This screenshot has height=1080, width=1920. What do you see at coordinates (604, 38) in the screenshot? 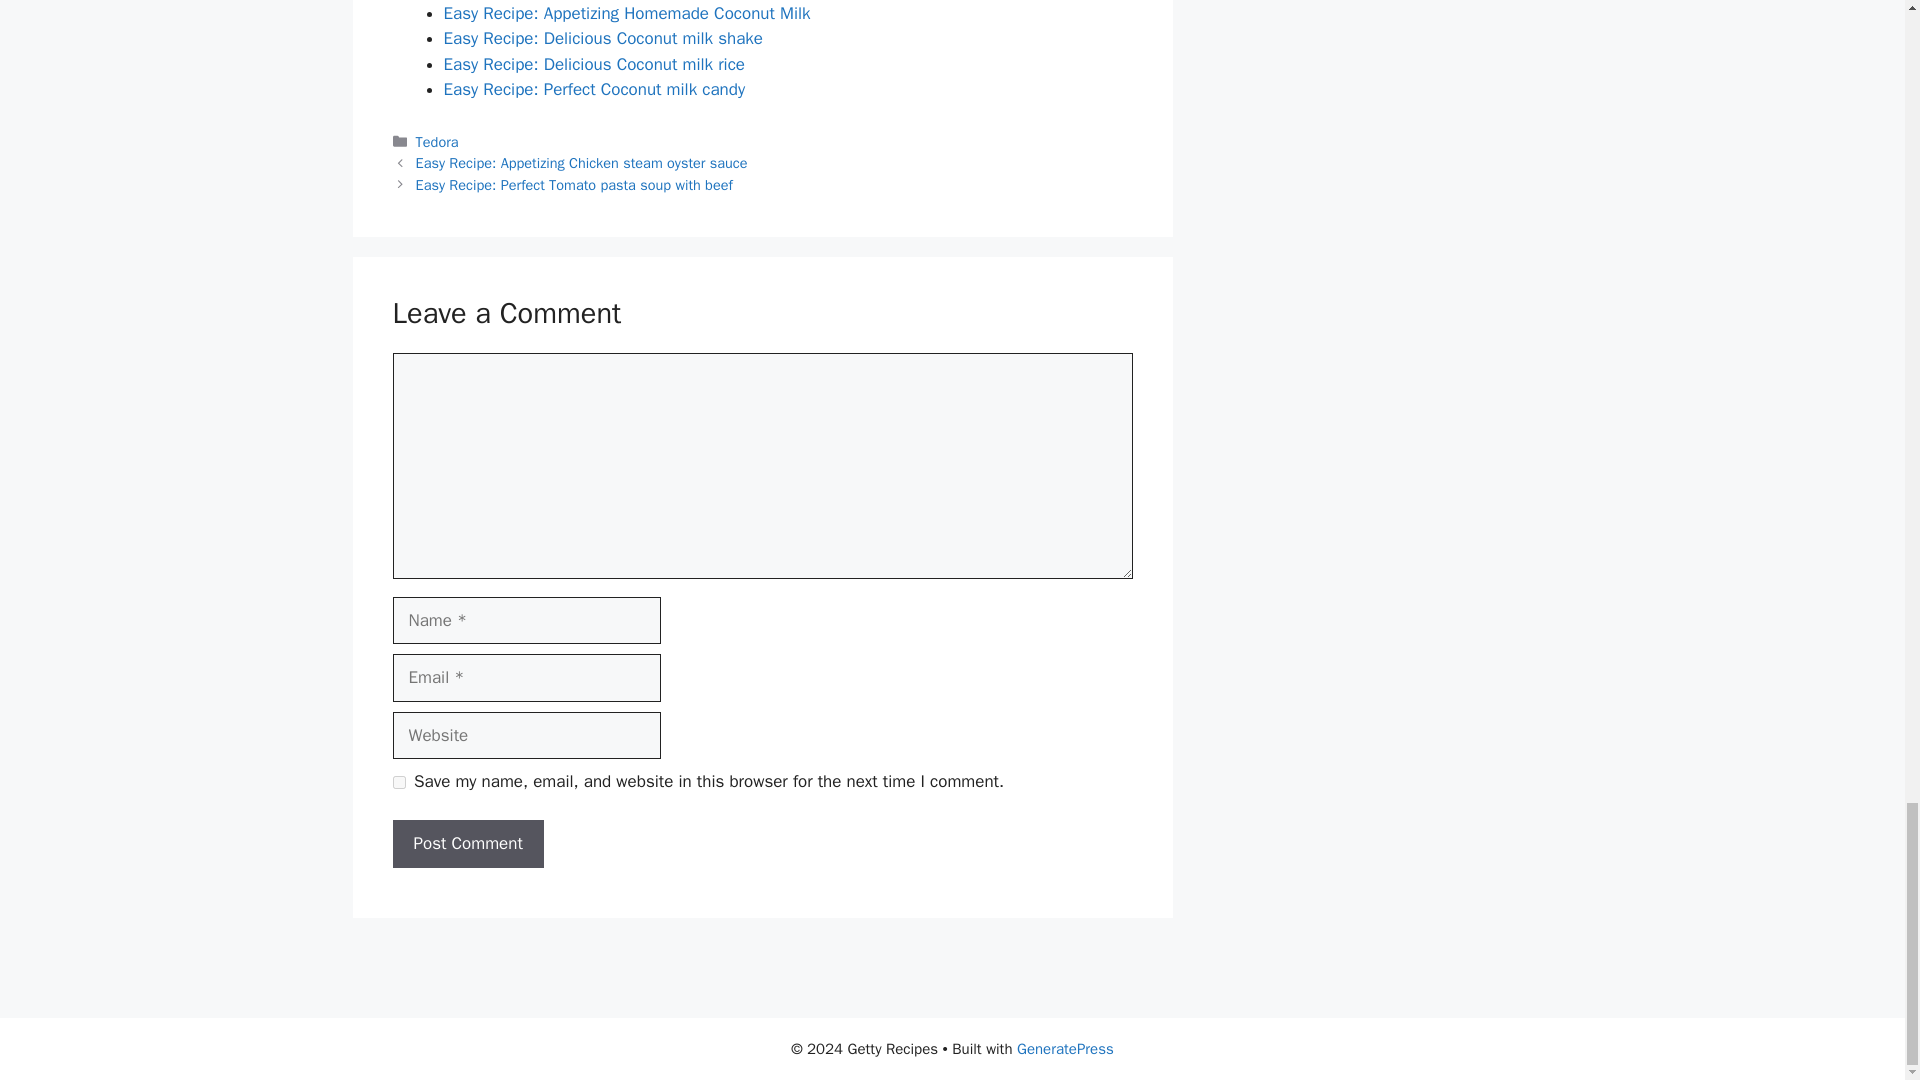
I see `Easy Recipe: Delicious Coconut milk shake` at bounding box center [604, 38].